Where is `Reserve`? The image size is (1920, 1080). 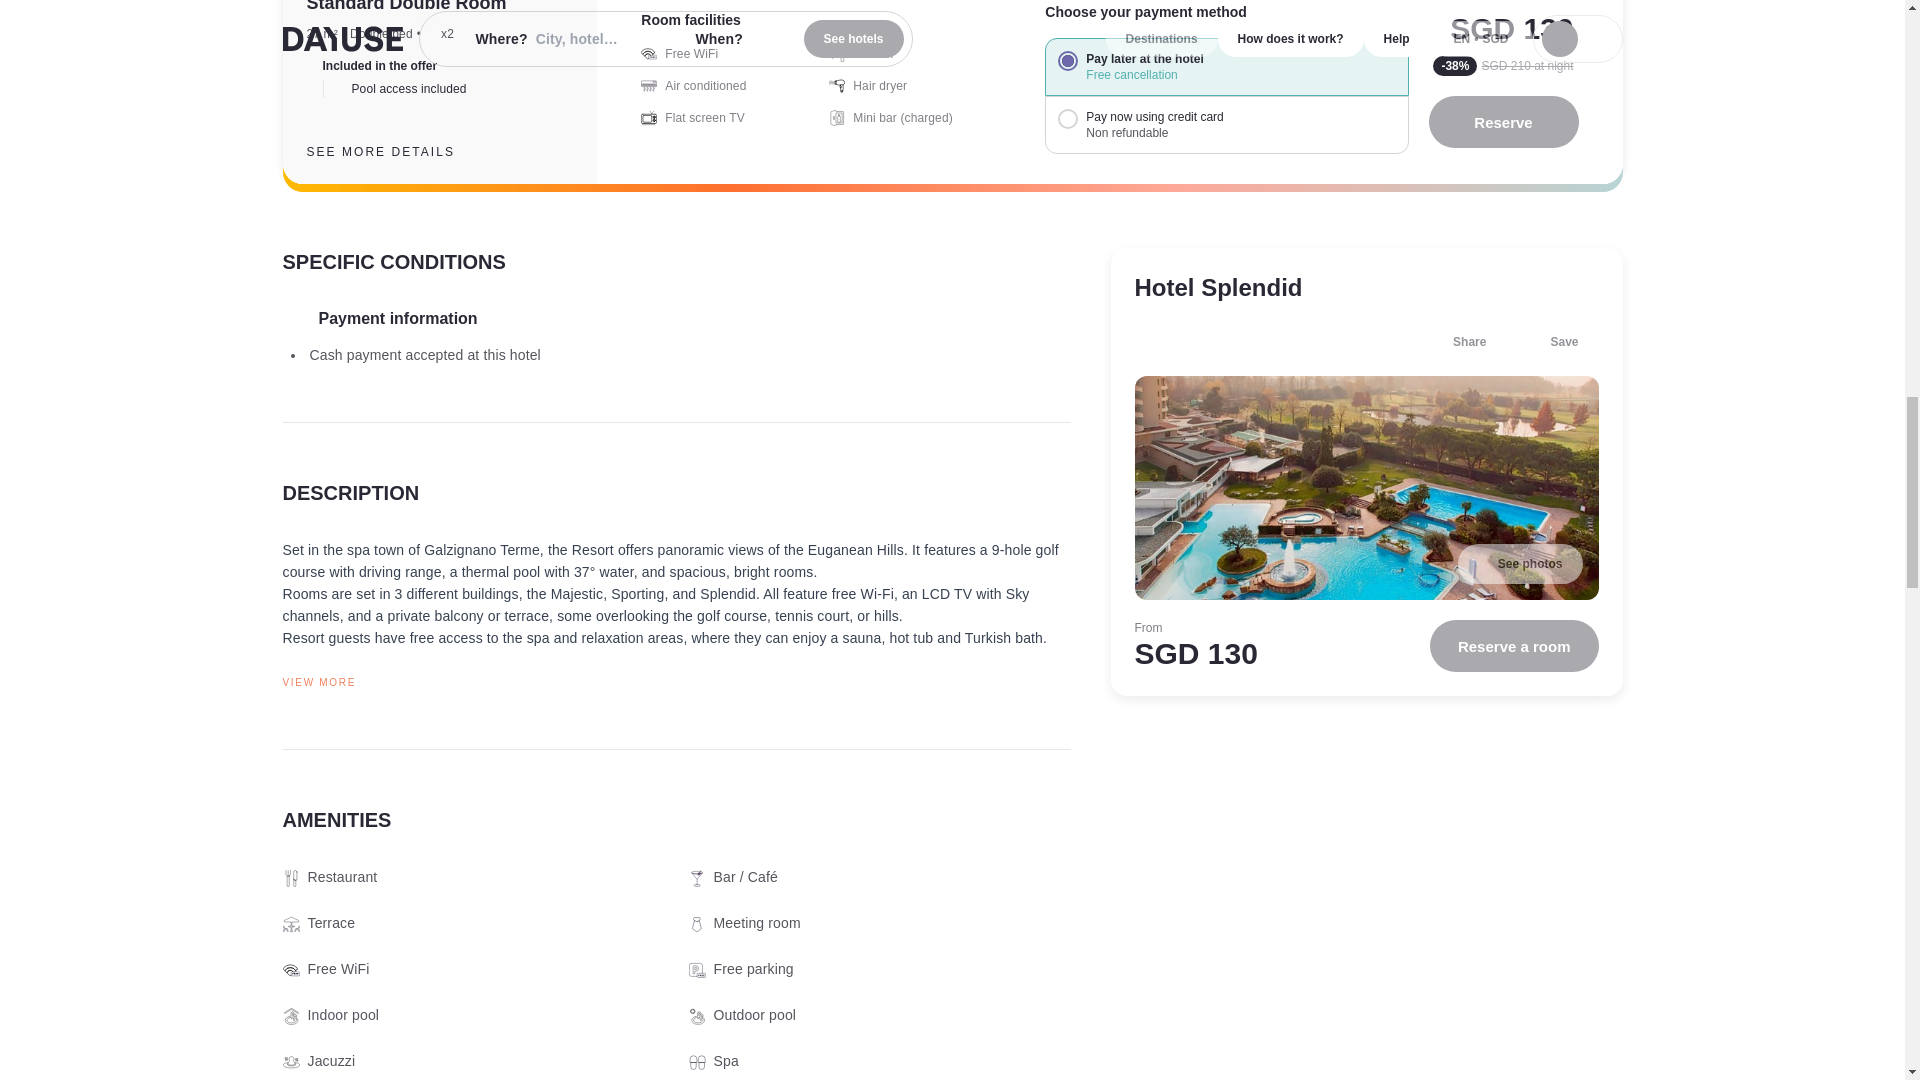 Reserve is located at coordinates (1503, 122).